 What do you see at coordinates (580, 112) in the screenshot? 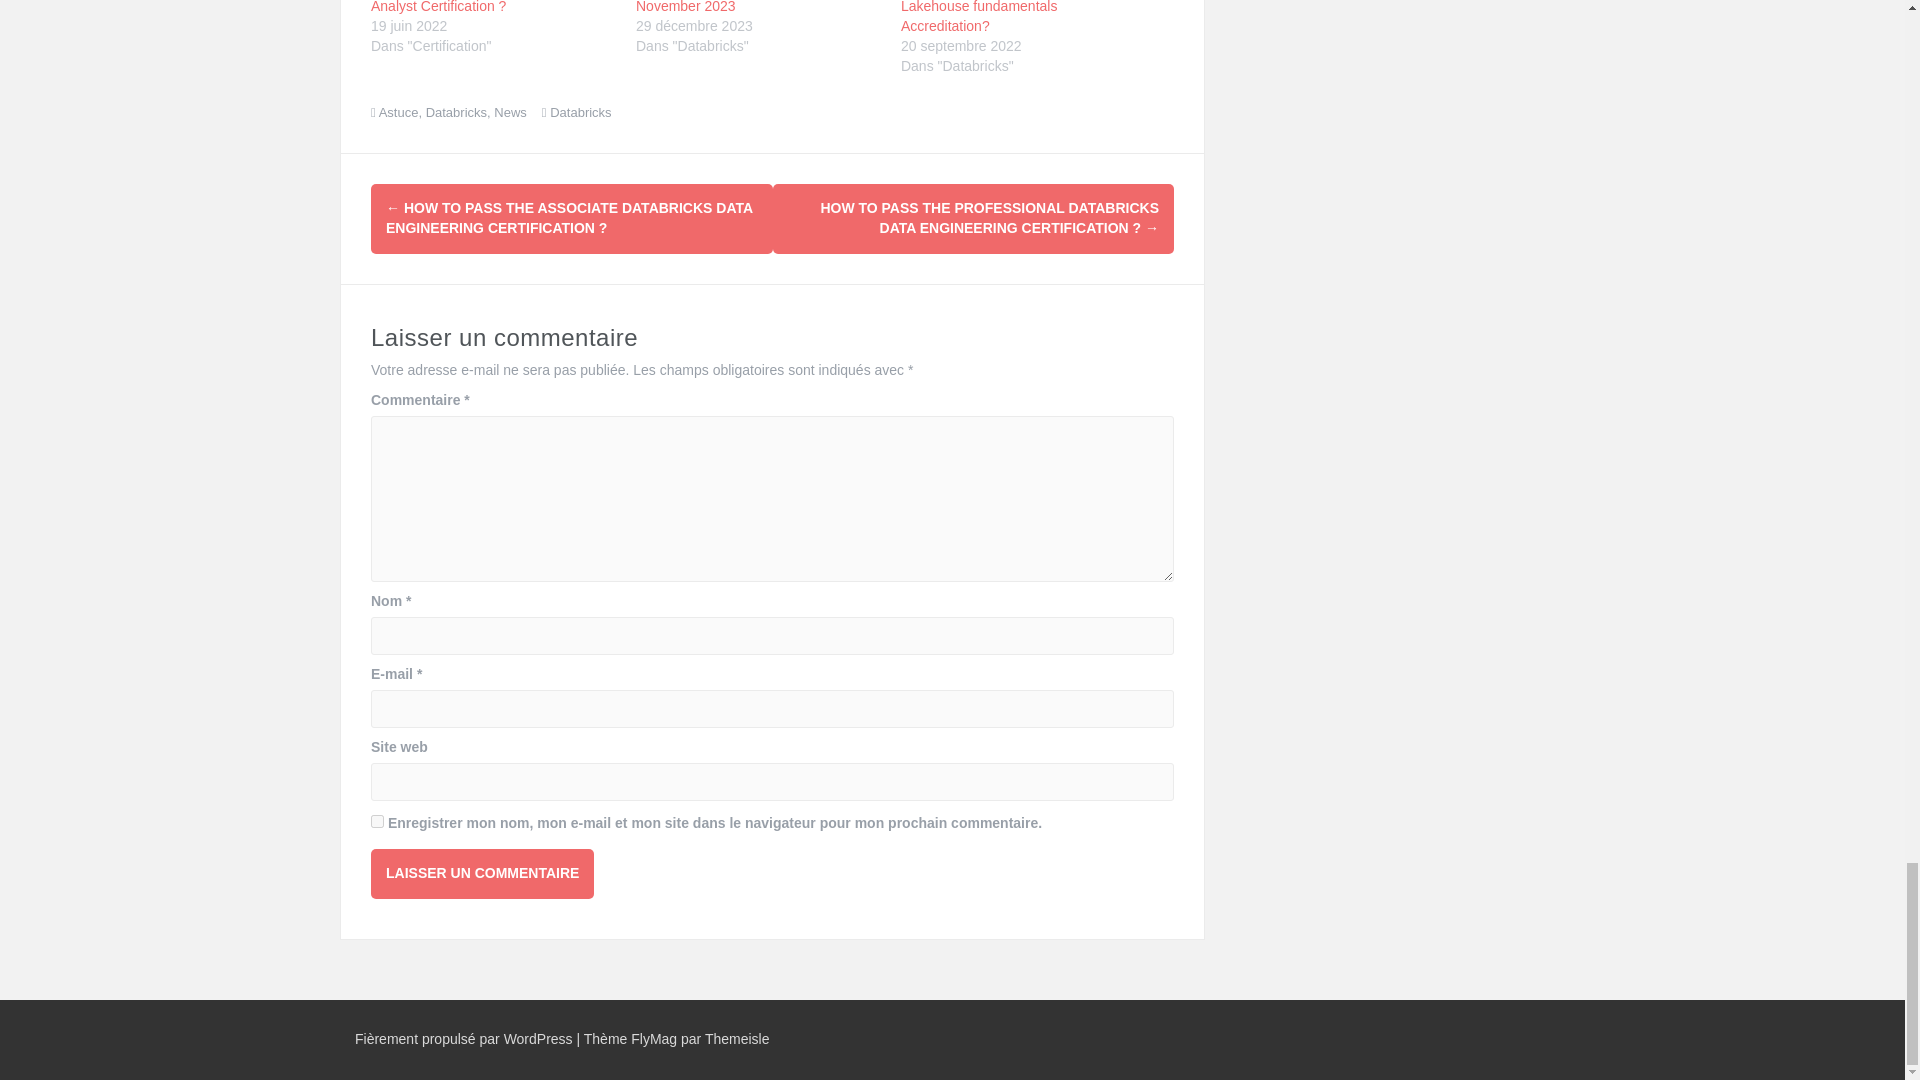
I see `Databricks` at bounding box center [580, 112].